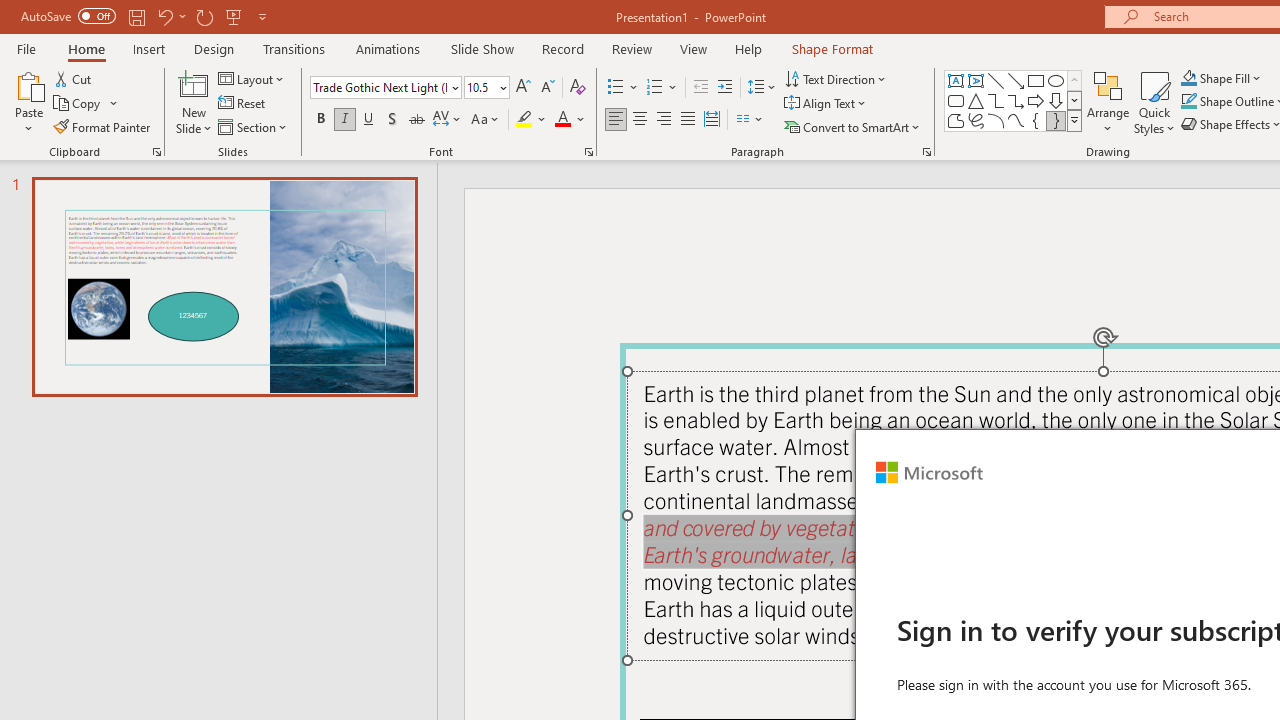 The image size is (1280, 720). I want to click on Arrange, so click(1108, 102).